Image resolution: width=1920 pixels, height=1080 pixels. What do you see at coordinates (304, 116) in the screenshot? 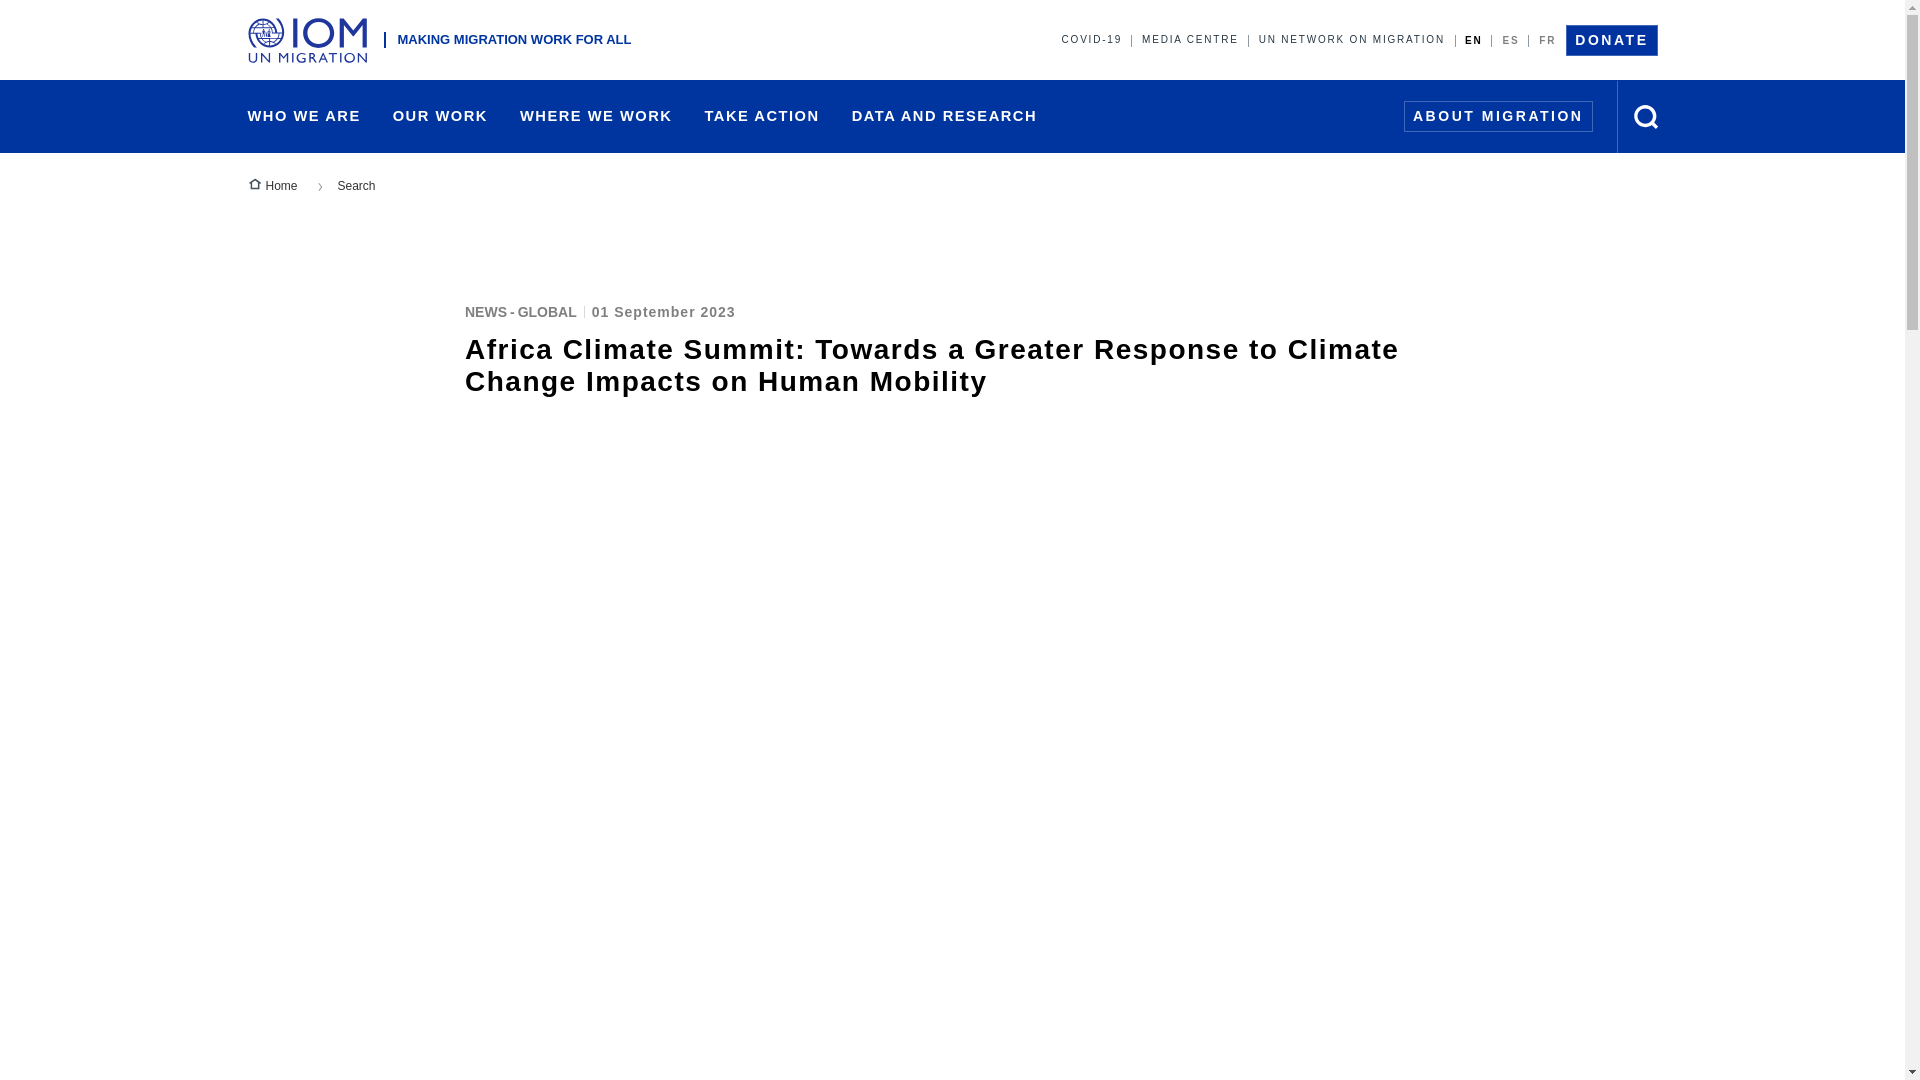
I see `WHO WE ARE` at bounding box center [304, 116].